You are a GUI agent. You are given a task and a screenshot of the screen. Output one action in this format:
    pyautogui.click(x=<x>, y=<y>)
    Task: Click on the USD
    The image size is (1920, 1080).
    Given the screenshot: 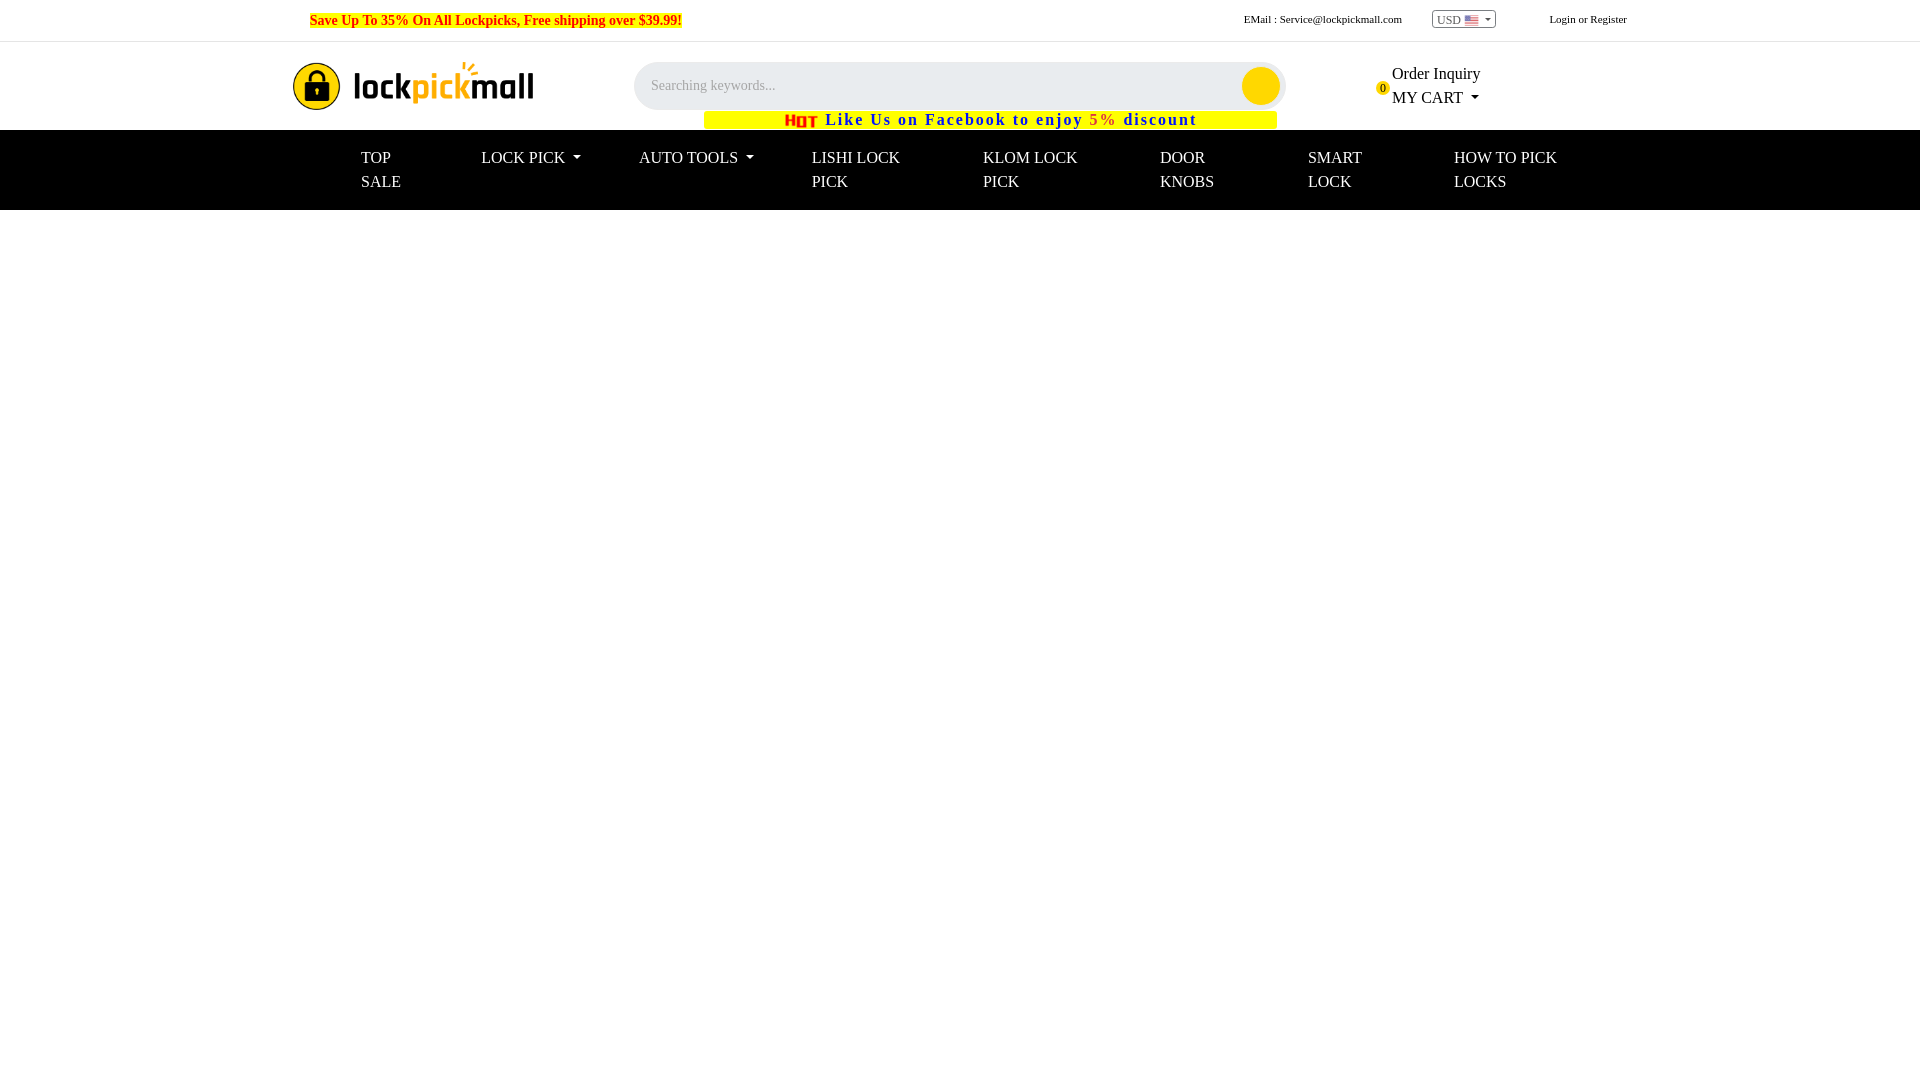 What is the action you would take?
    pyautogui.click(x=1464, y=18)
    